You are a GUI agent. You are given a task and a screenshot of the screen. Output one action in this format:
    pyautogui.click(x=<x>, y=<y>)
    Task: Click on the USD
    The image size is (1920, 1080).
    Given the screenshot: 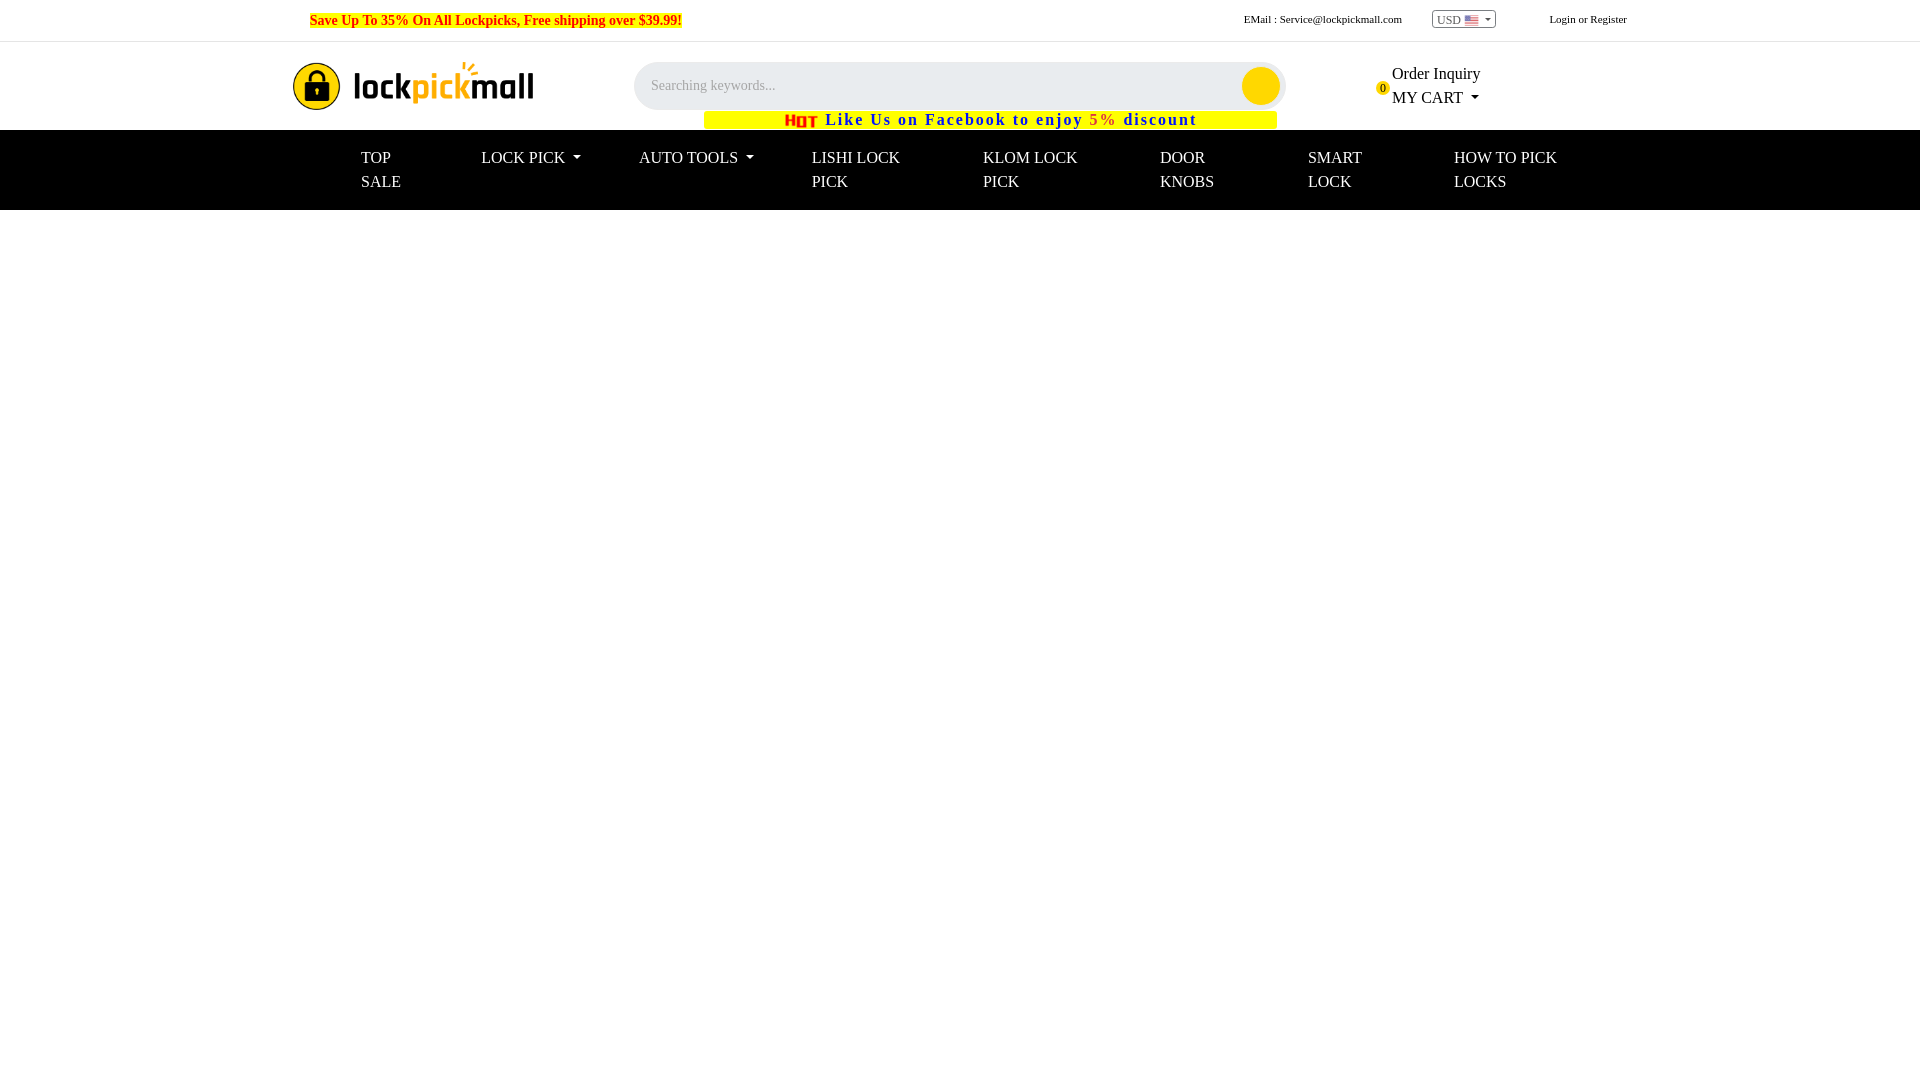 What is the action you would take?
    pyautogui.click(x=1464, y=18)
    